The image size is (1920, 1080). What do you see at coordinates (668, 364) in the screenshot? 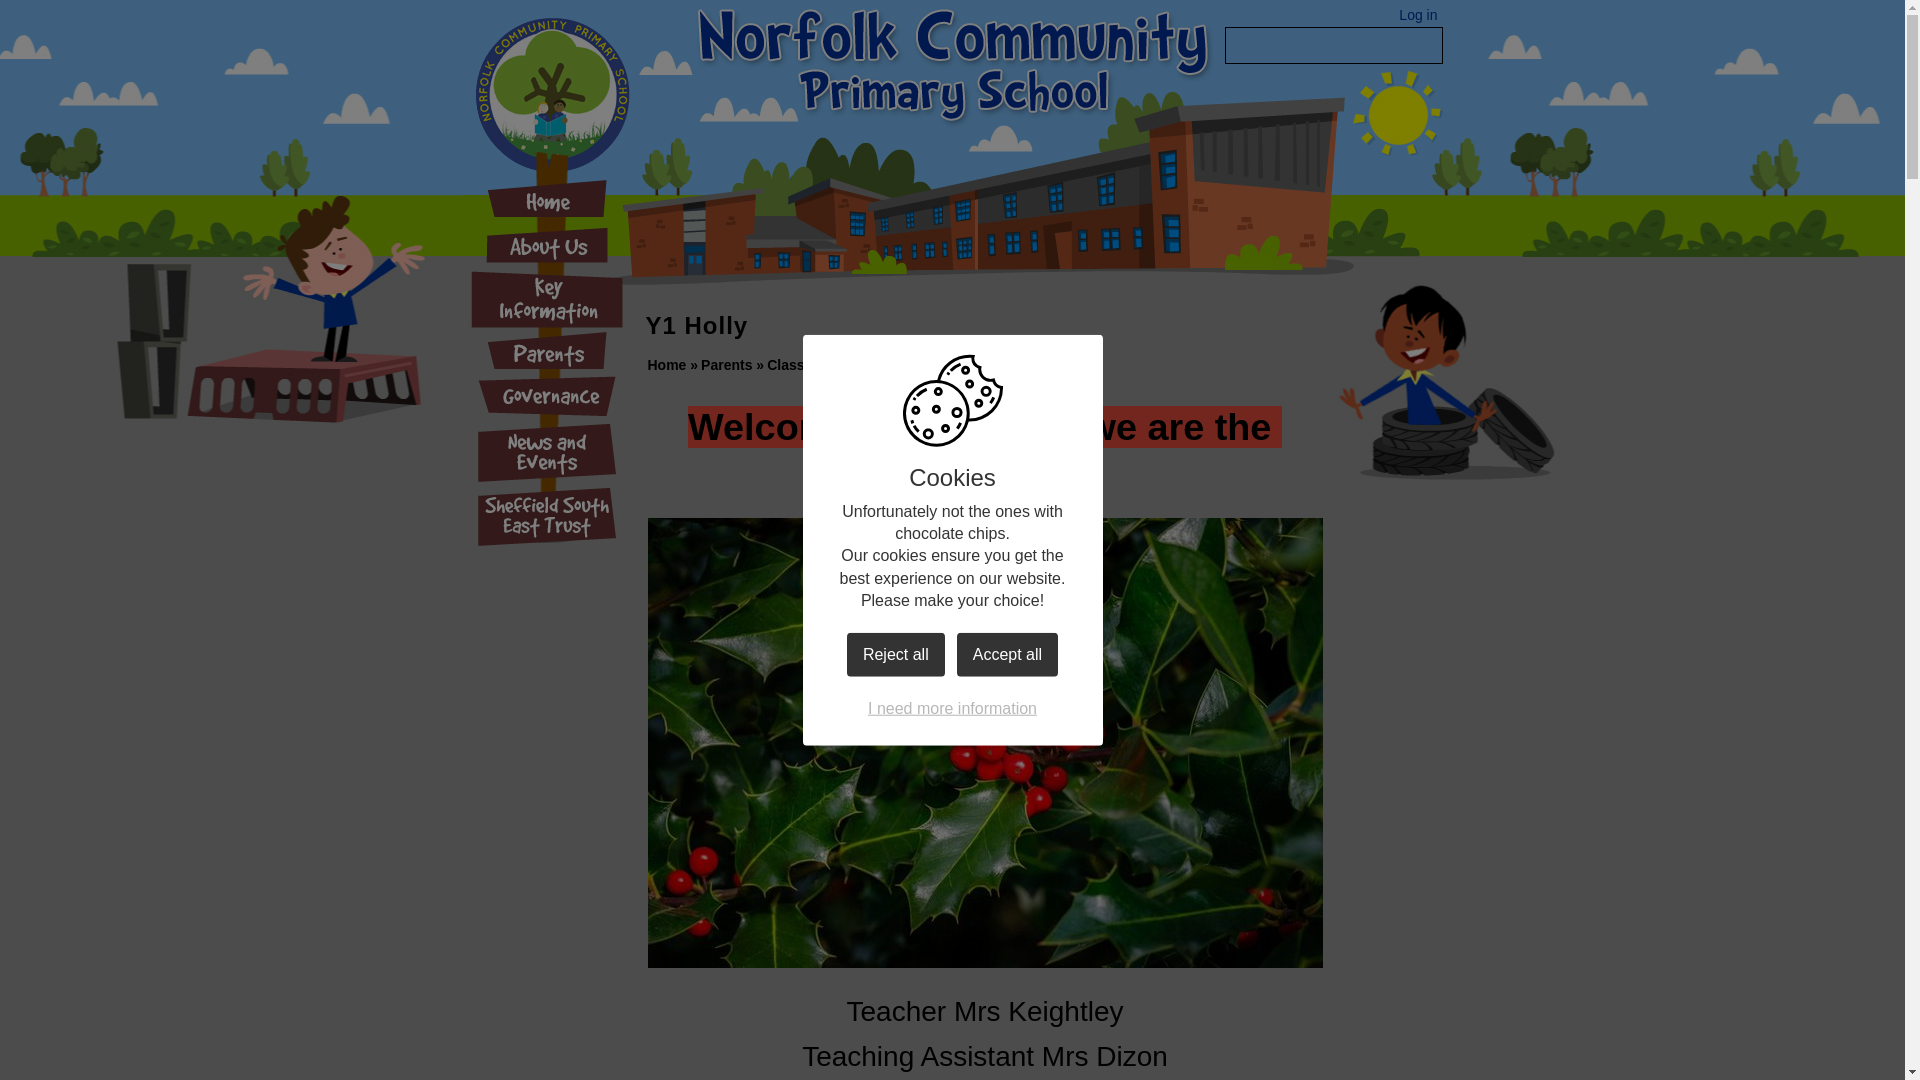
I see `Home` at bounding box center [668, 364].